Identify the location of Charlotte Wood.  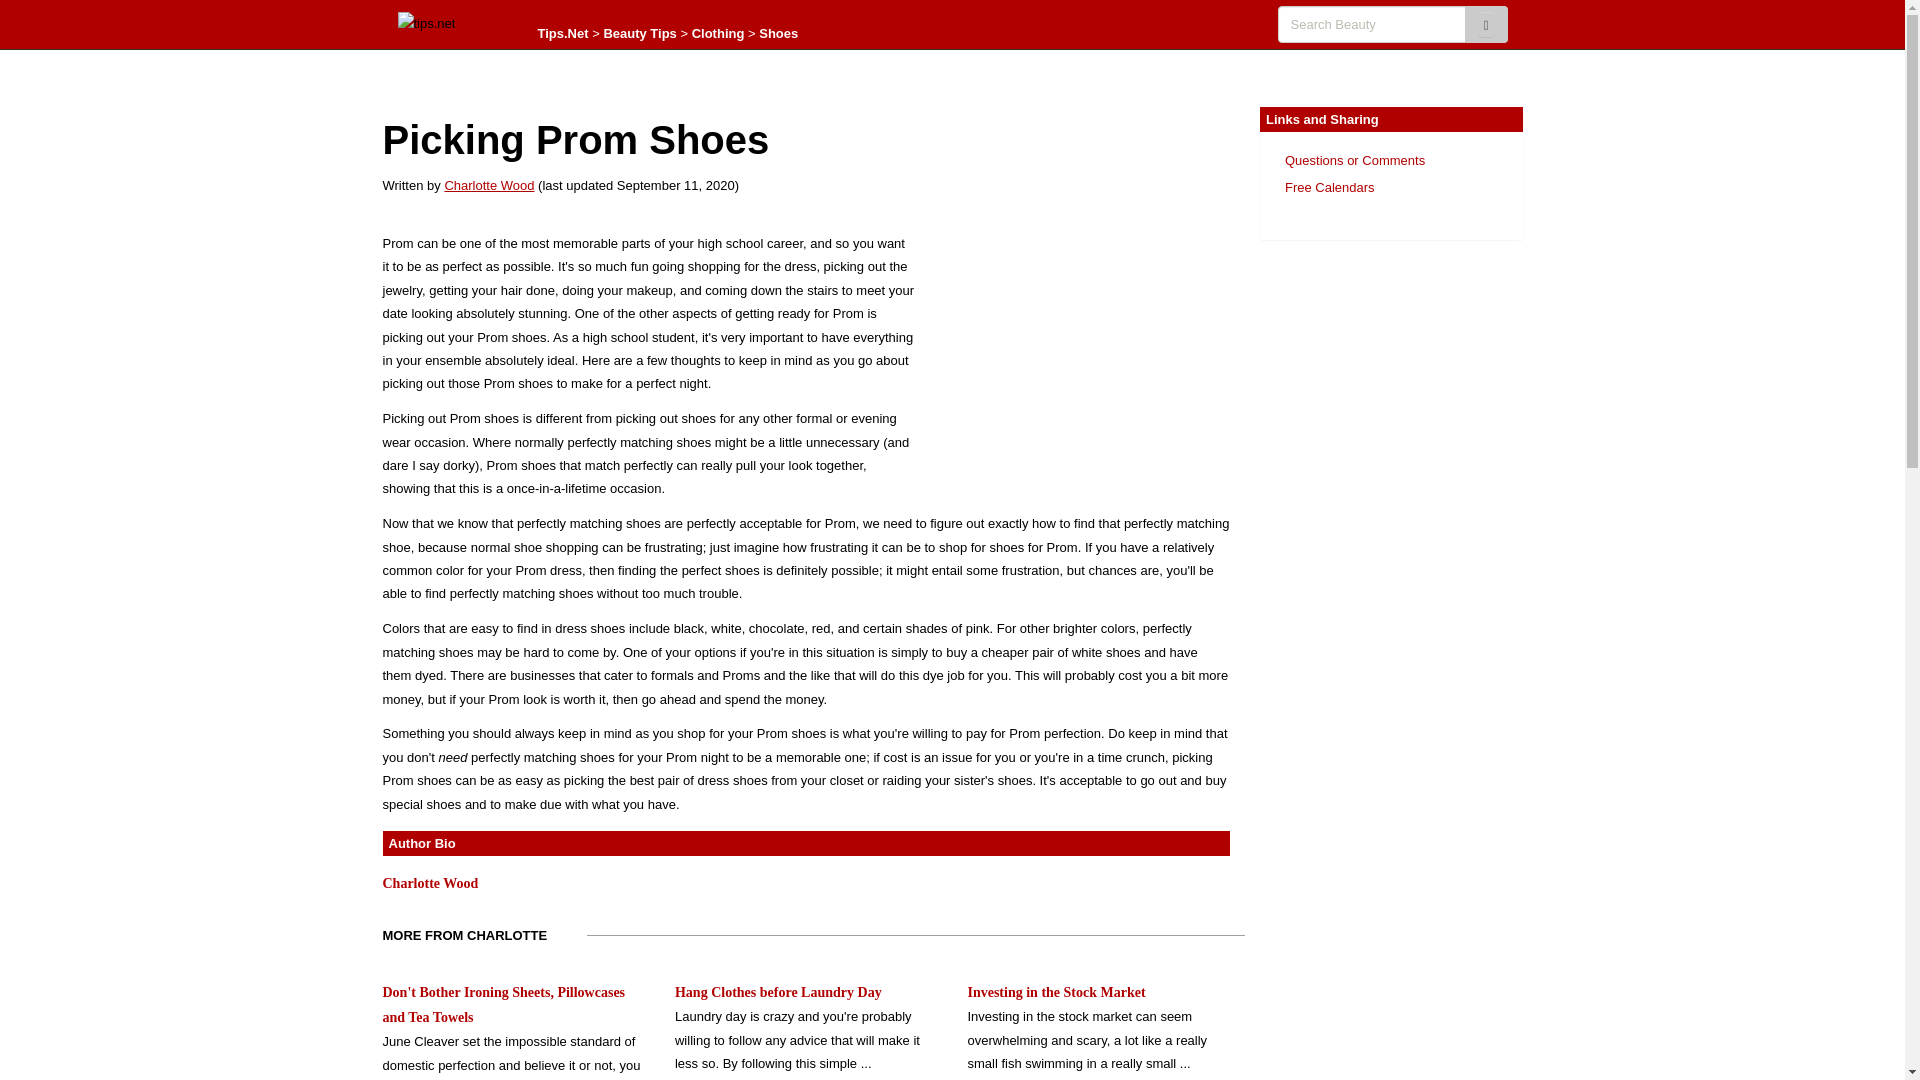
(488, 186).